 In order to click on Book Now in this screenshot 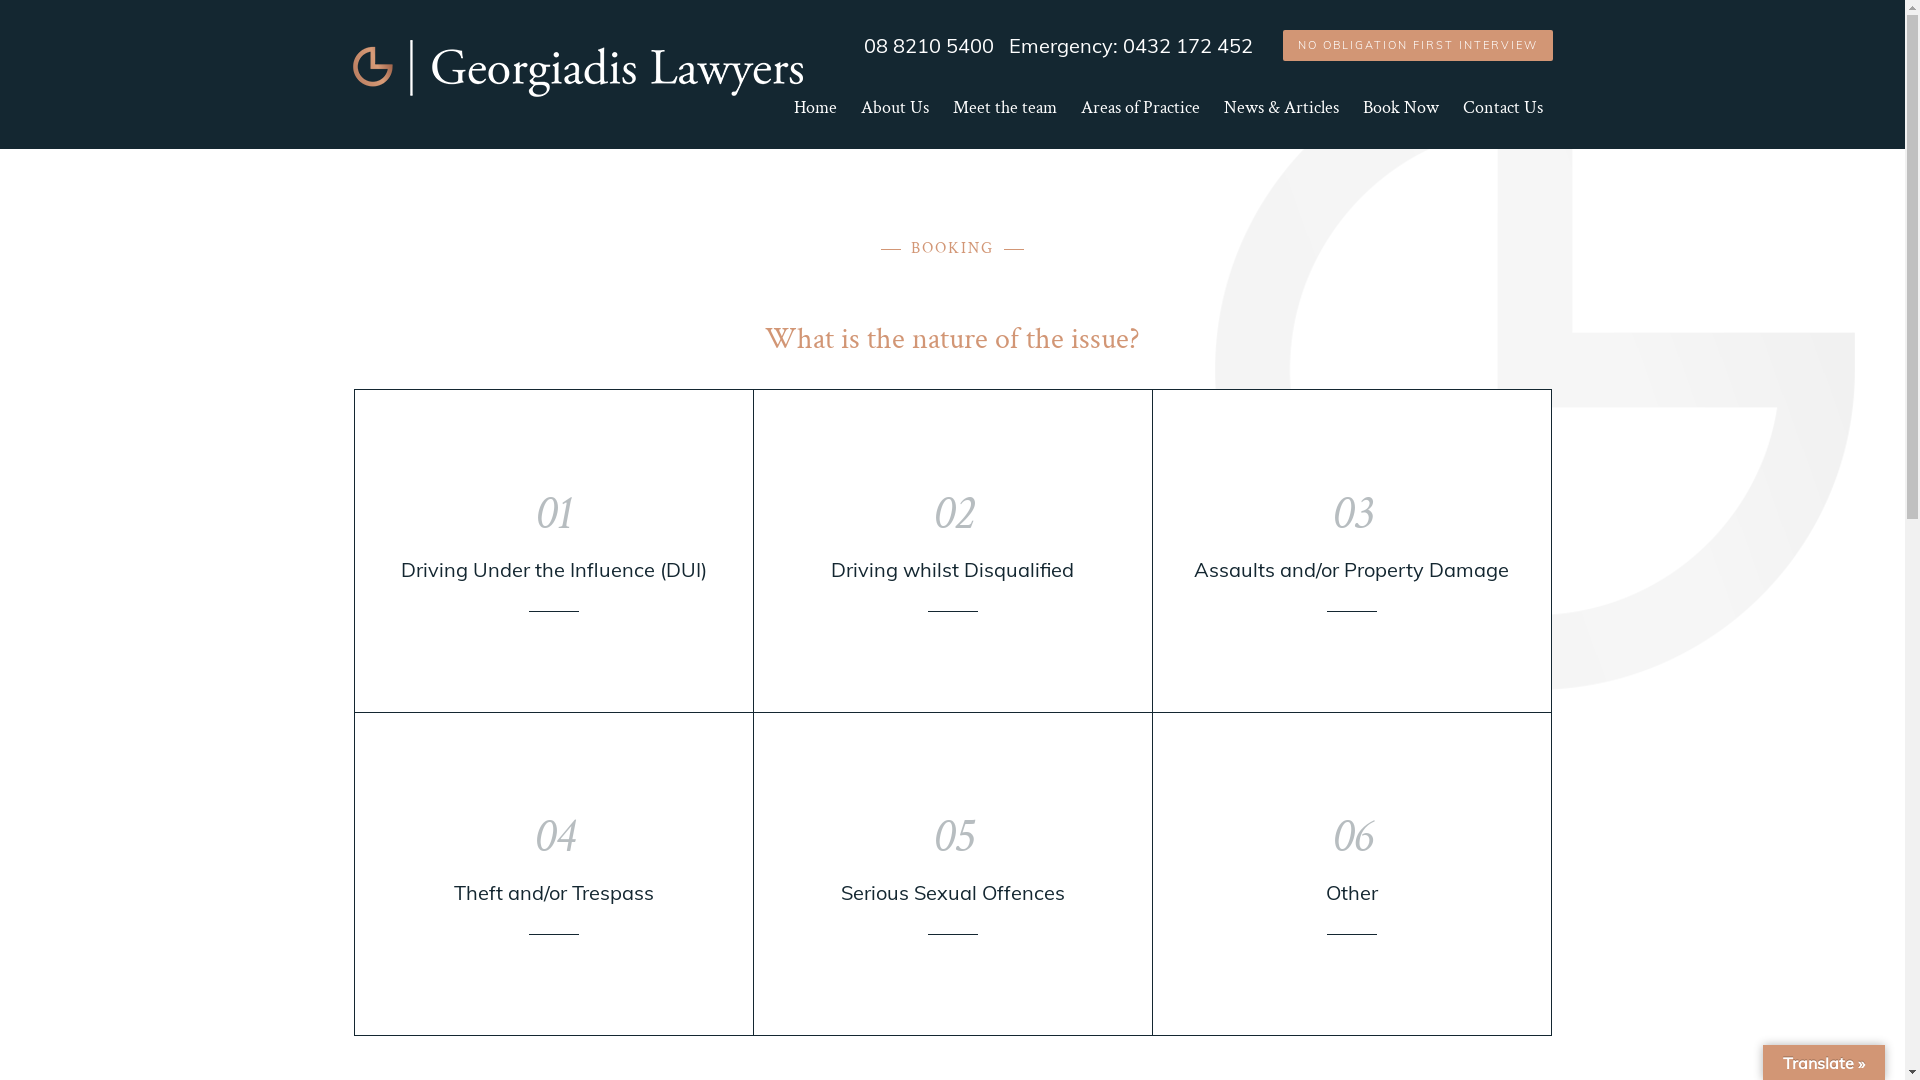, I will do `click(1400, 123)`.